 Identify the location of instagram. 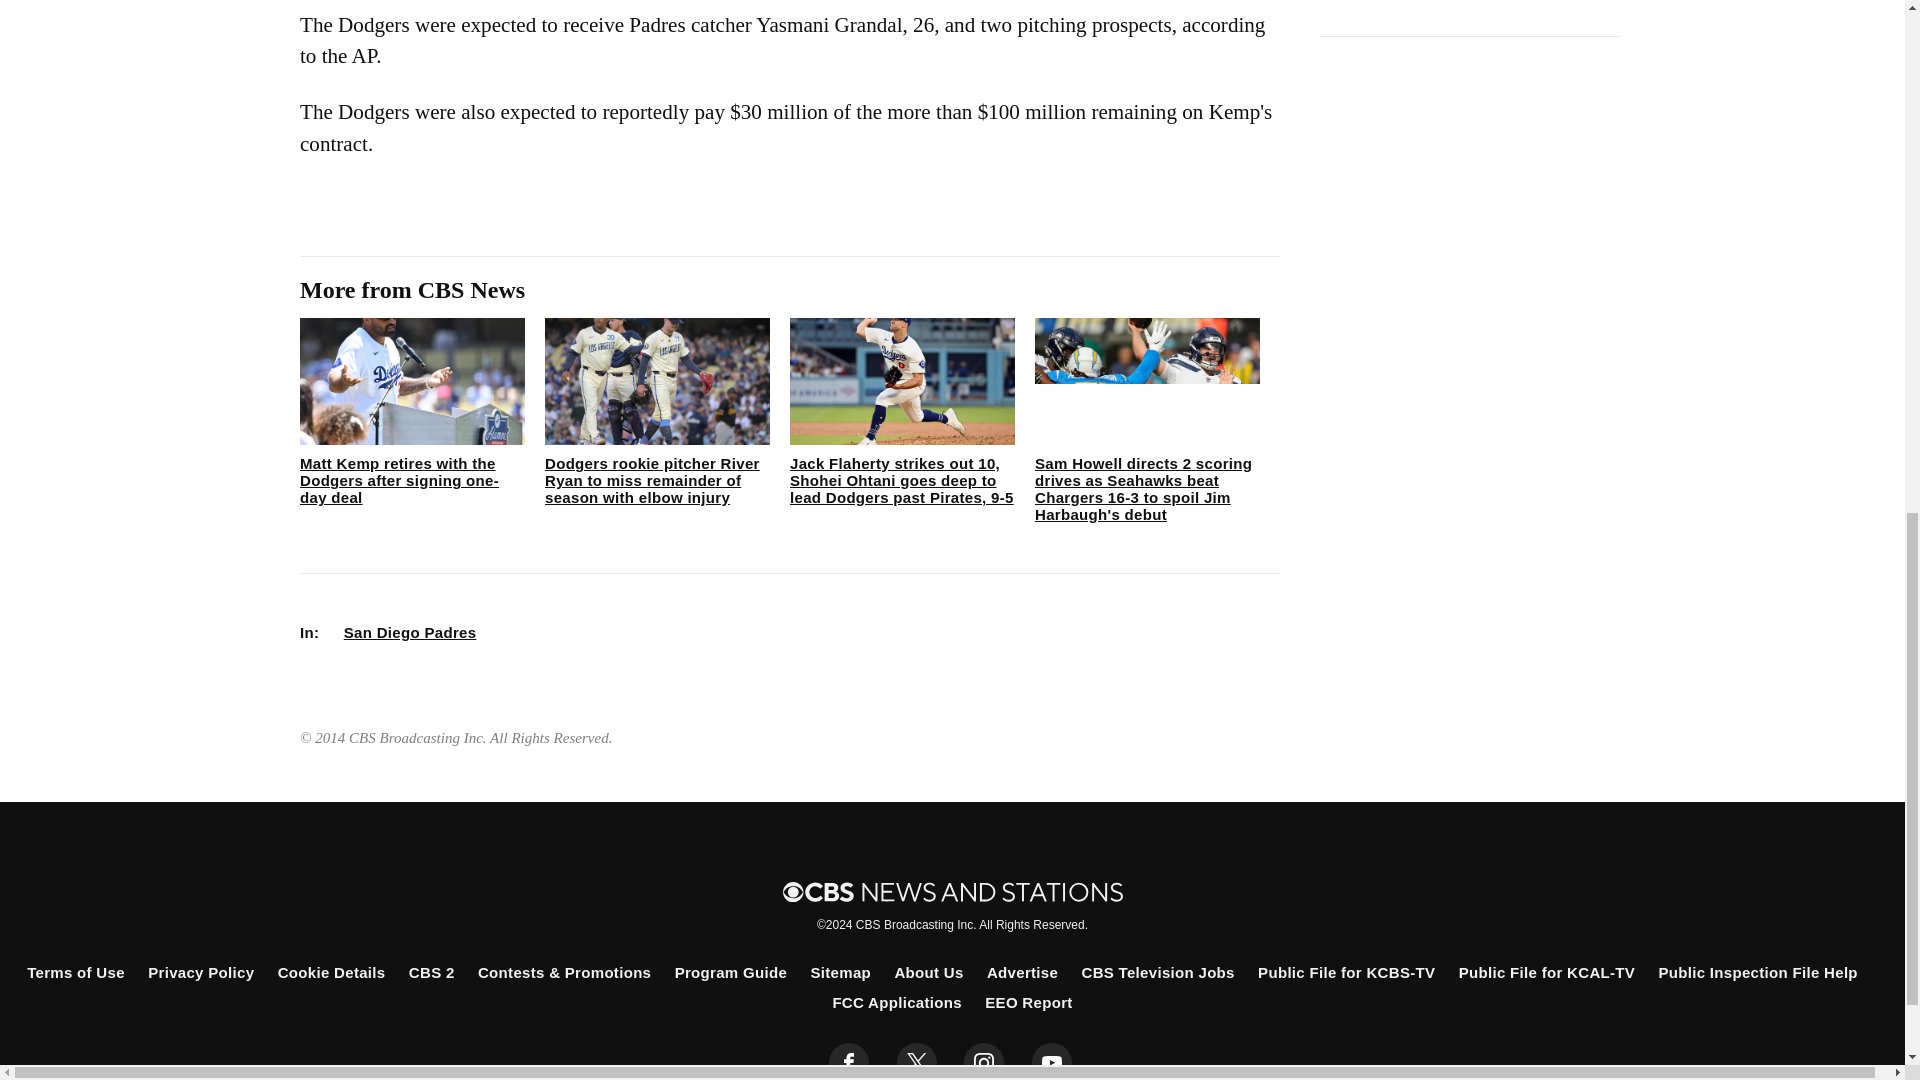
(984, 1062).